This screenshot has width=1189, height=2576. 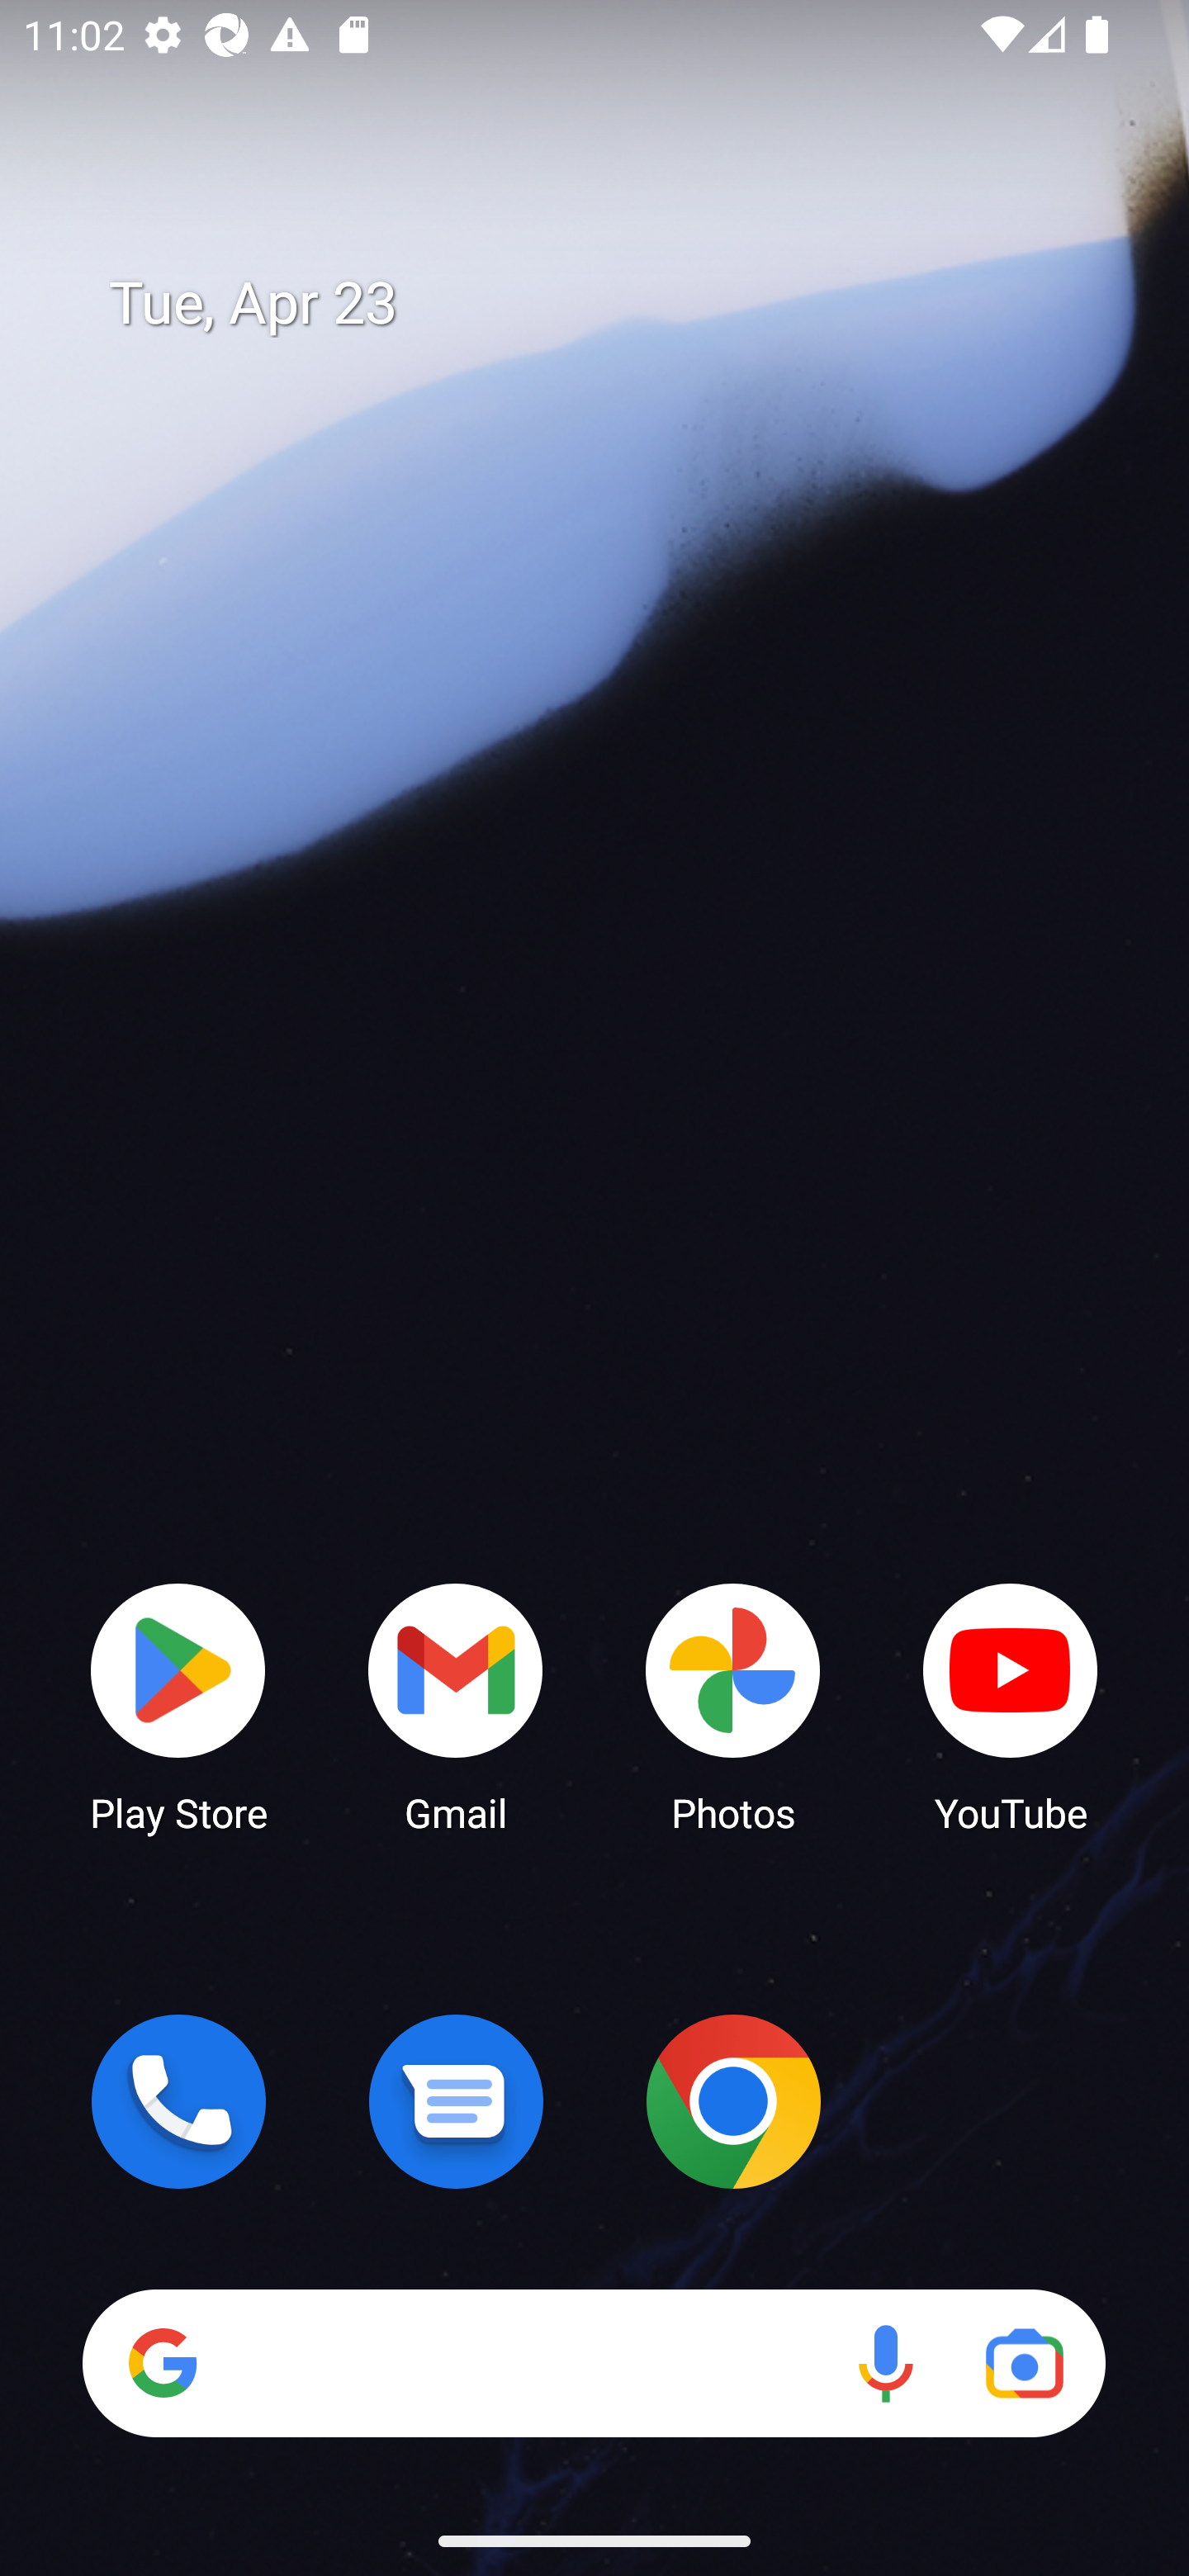 I want to click on YouTube, so click(x=1011, y=1706).